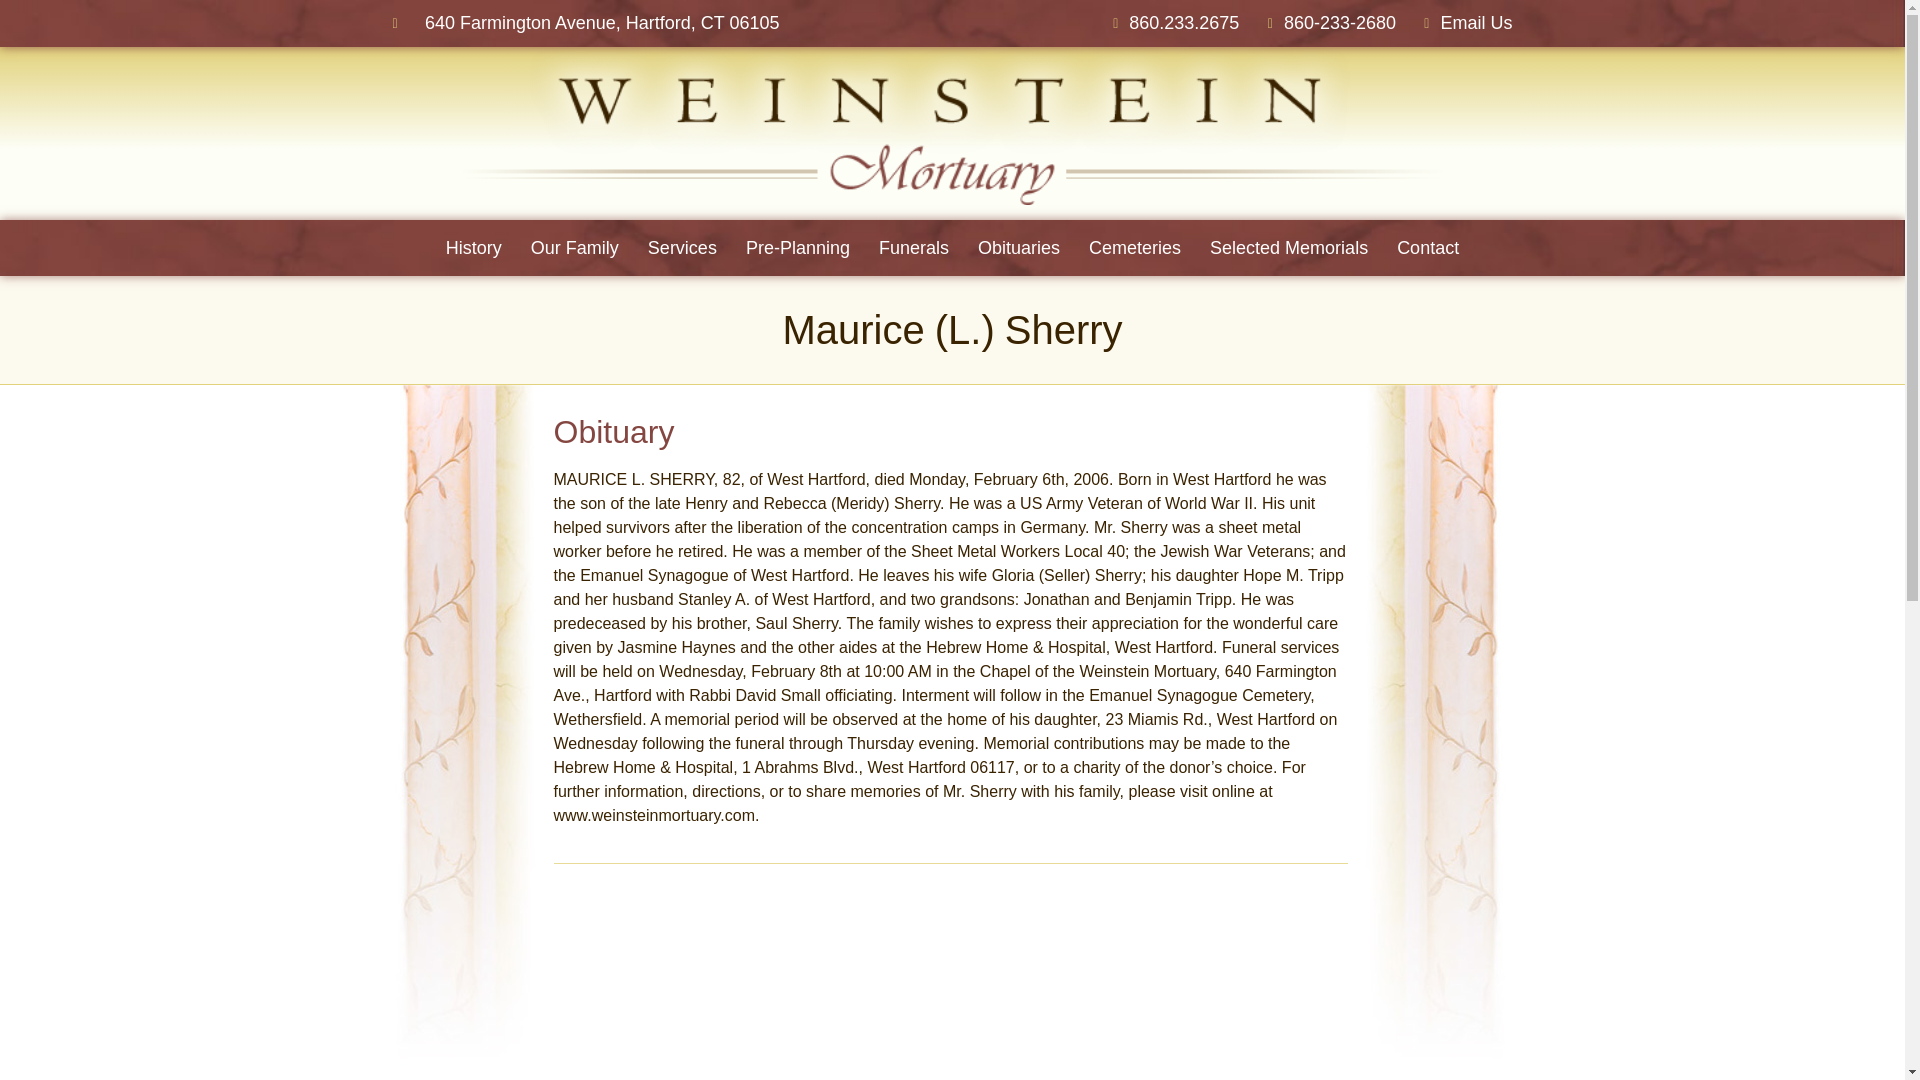 The image size is (1920, 1080). Describe the element at coordinates (585, 22) in the screenshot. I see `640 Farmington Avenue, Hartford, CT 06105` at that location.